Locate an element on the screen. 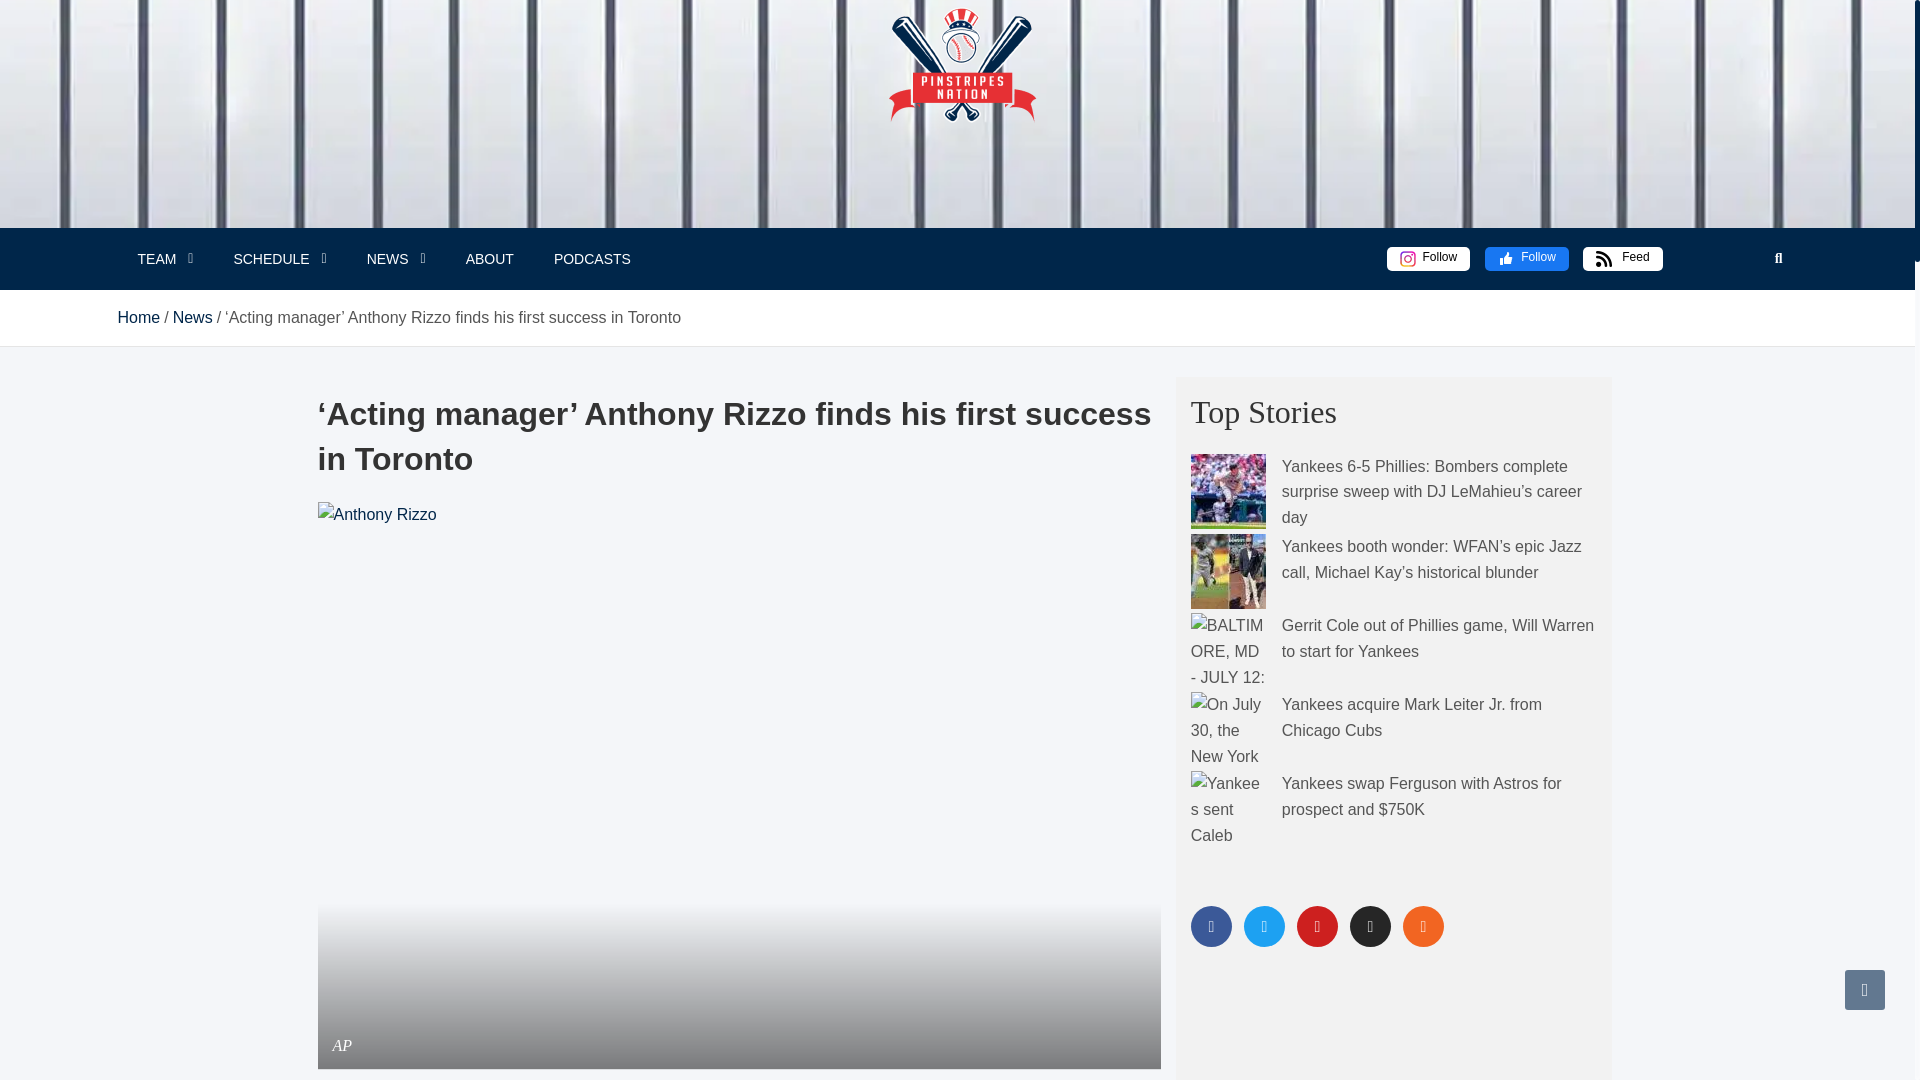 The height and width of the screenshot is (1080, 1920). Follow is located at coordinates (1428, 259).